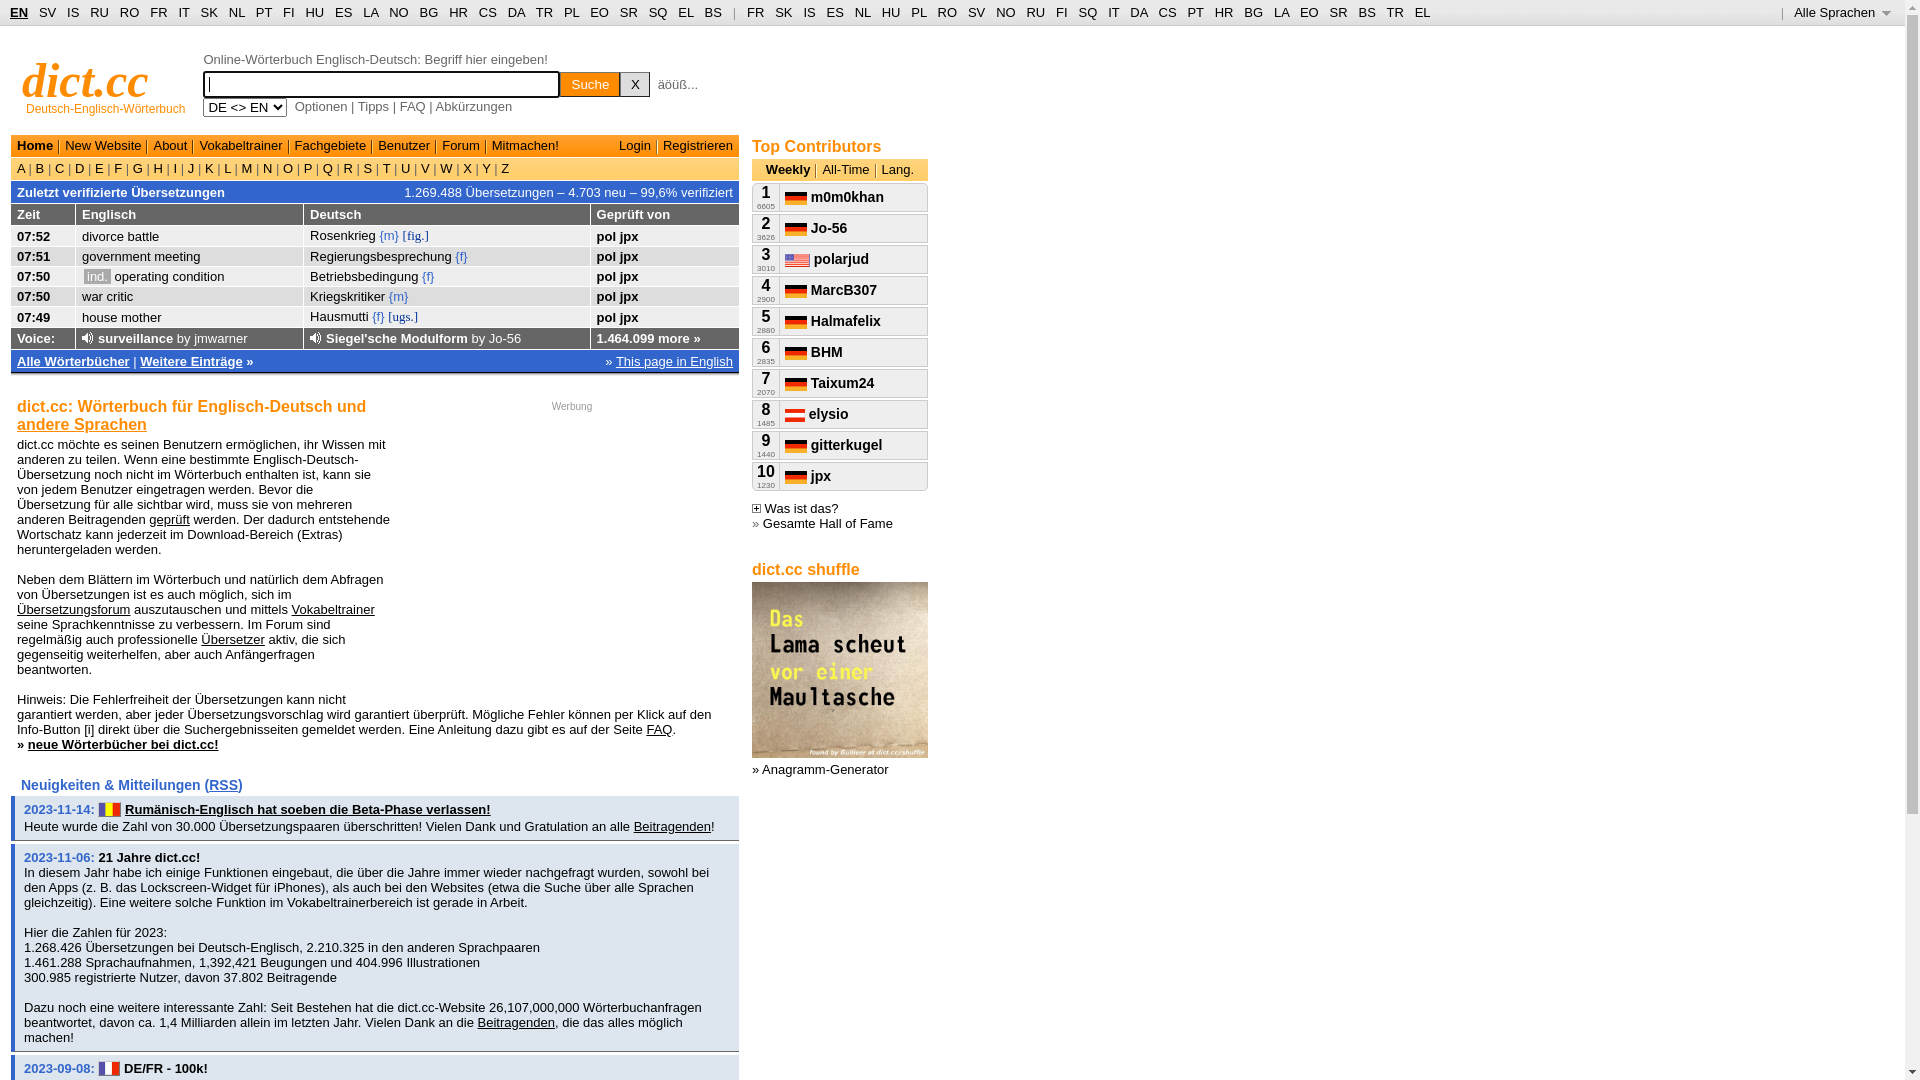  What do you see at coordinates (607, 236) in the screenshot?
I see `pol` at bounding box center [607, 236].